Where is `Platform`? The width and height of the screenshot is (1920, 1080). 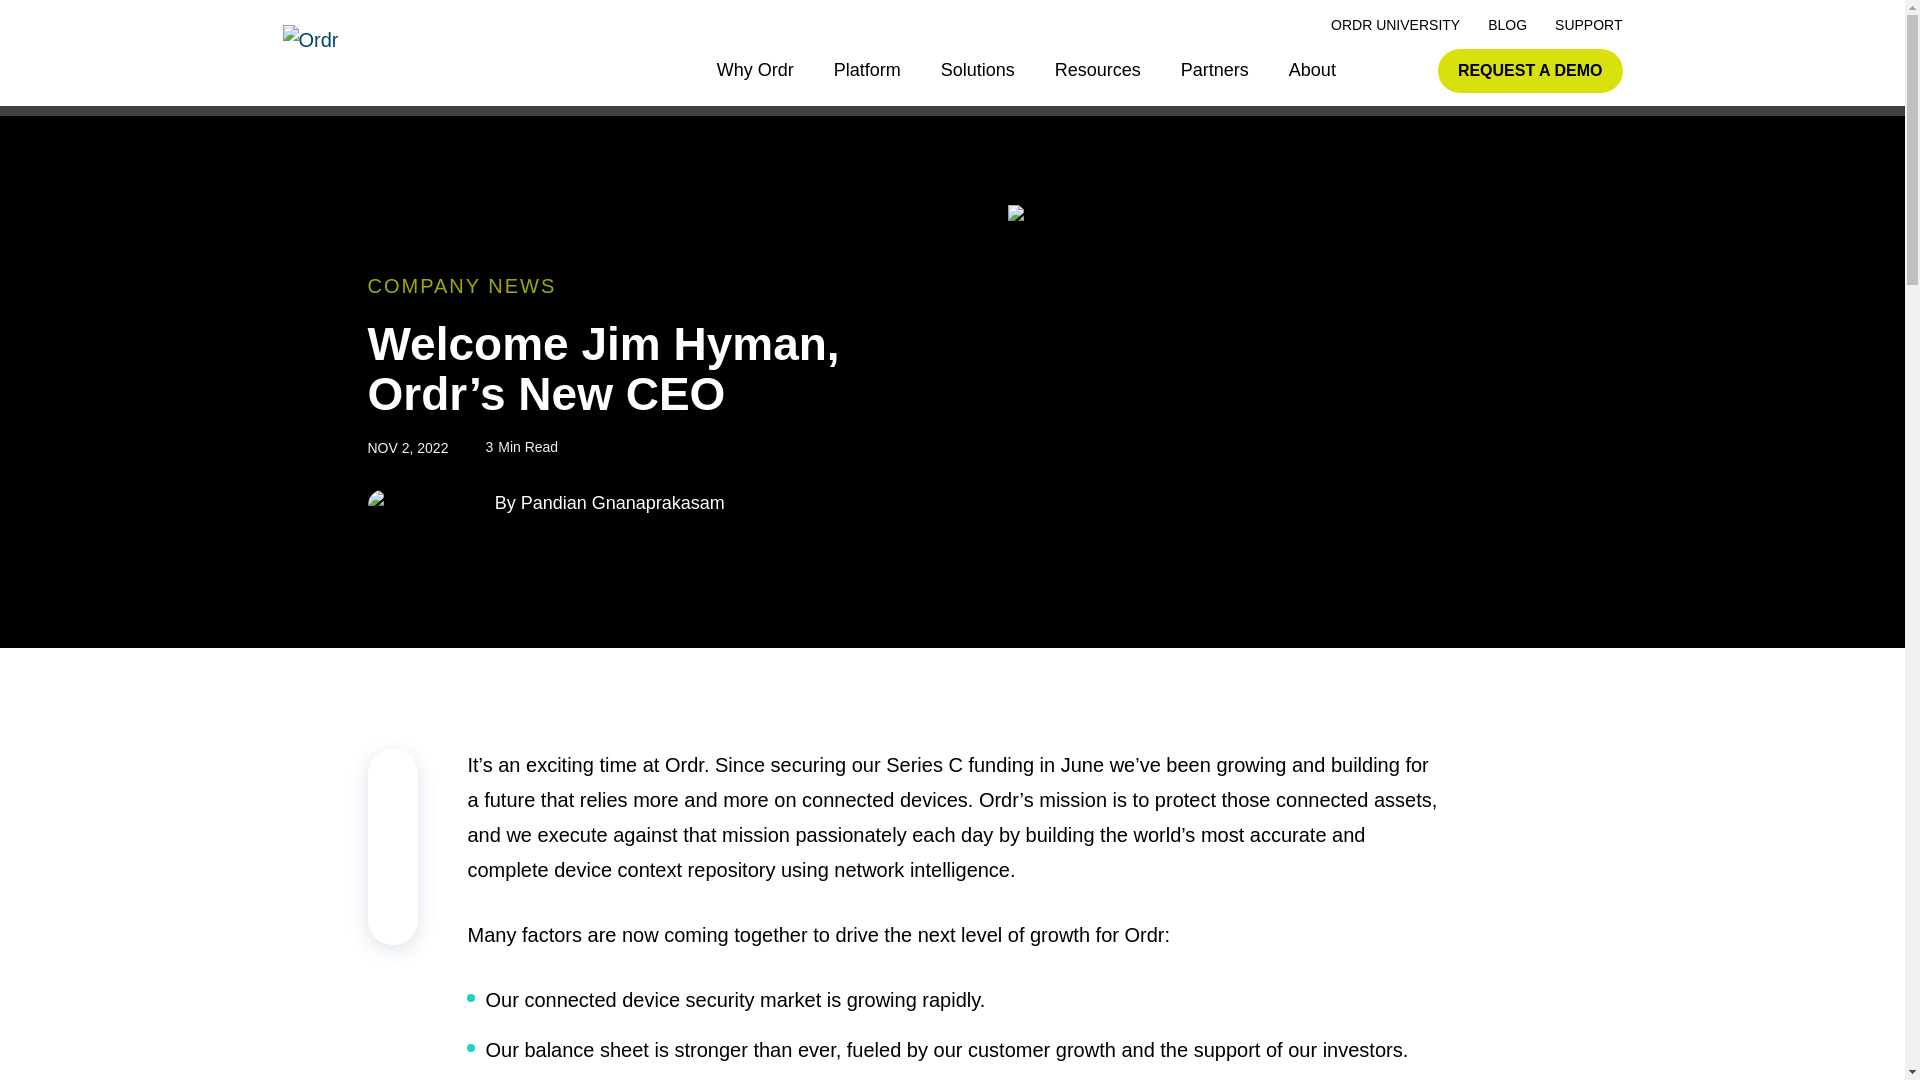
Platform is located at coordinates (866, 70).